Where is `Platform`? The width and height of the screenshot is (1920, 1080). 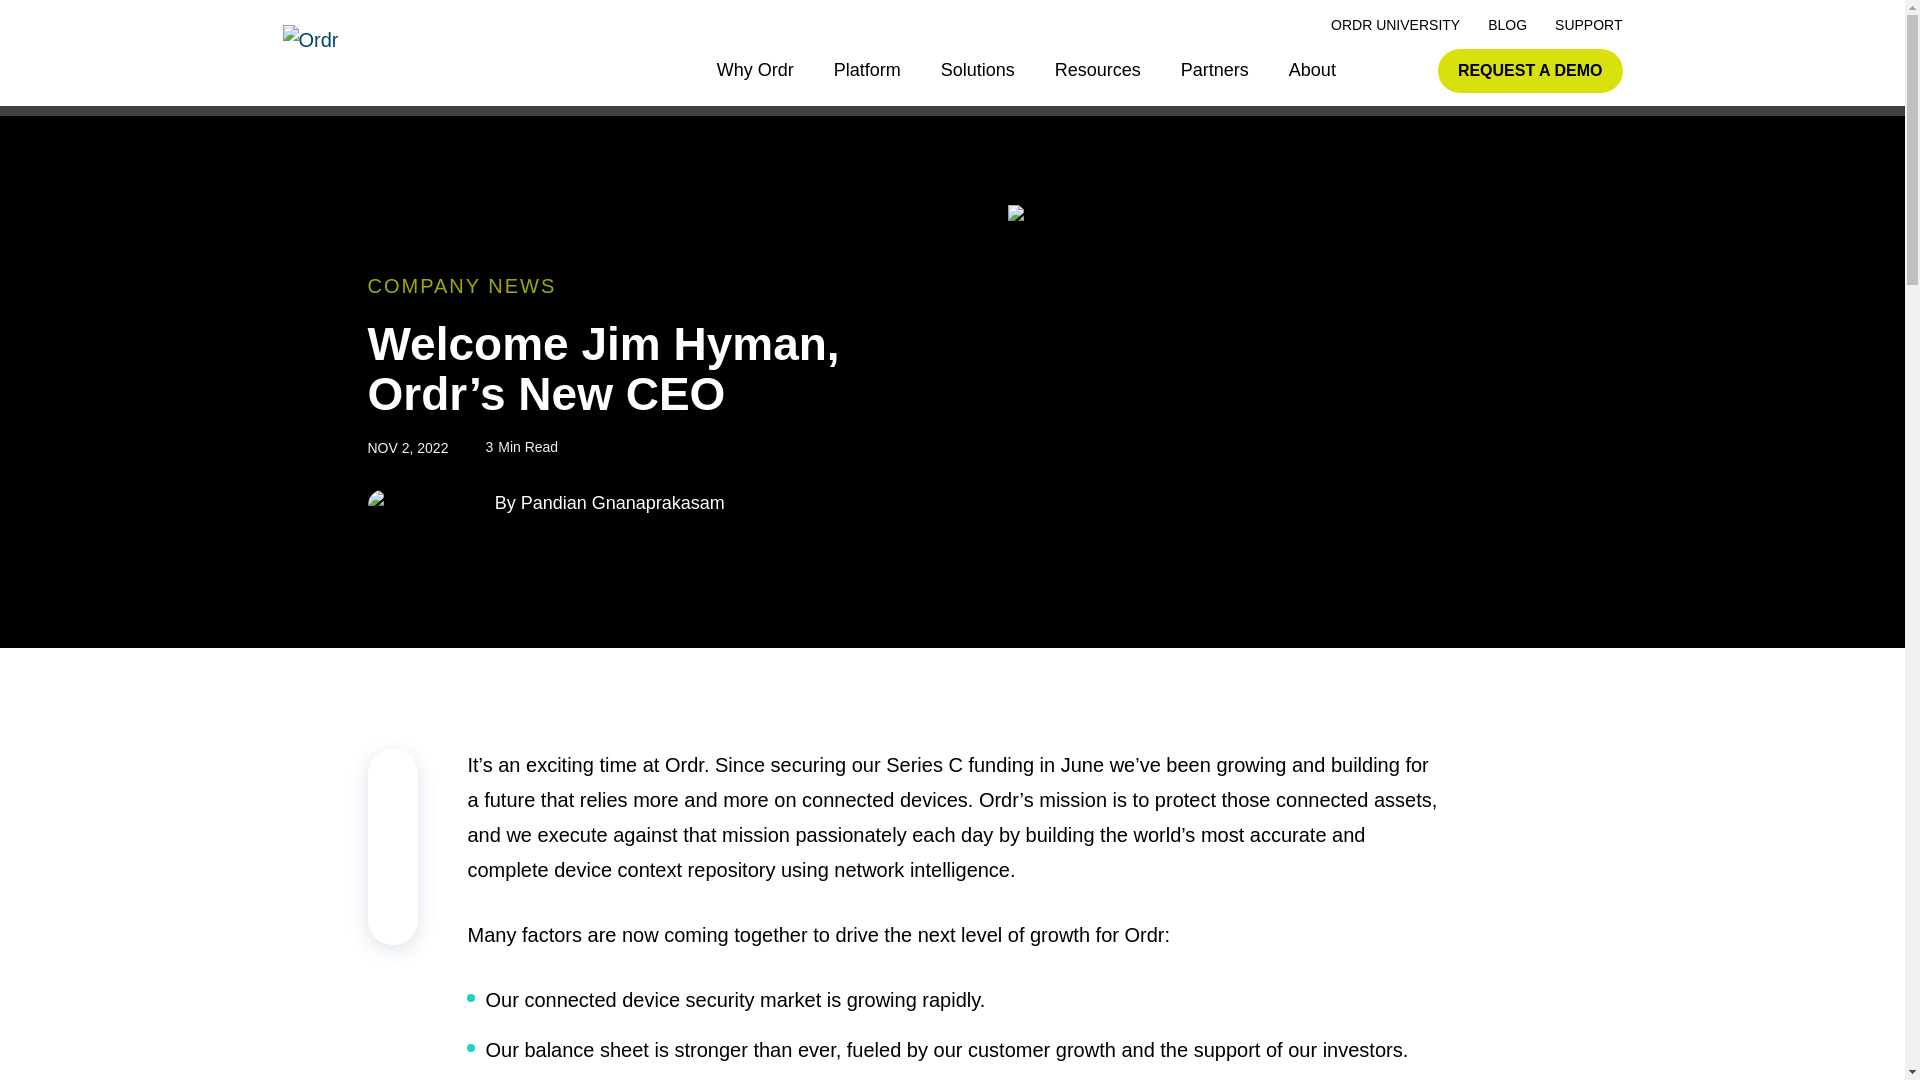
Platform is located at coordinates (866, 70).